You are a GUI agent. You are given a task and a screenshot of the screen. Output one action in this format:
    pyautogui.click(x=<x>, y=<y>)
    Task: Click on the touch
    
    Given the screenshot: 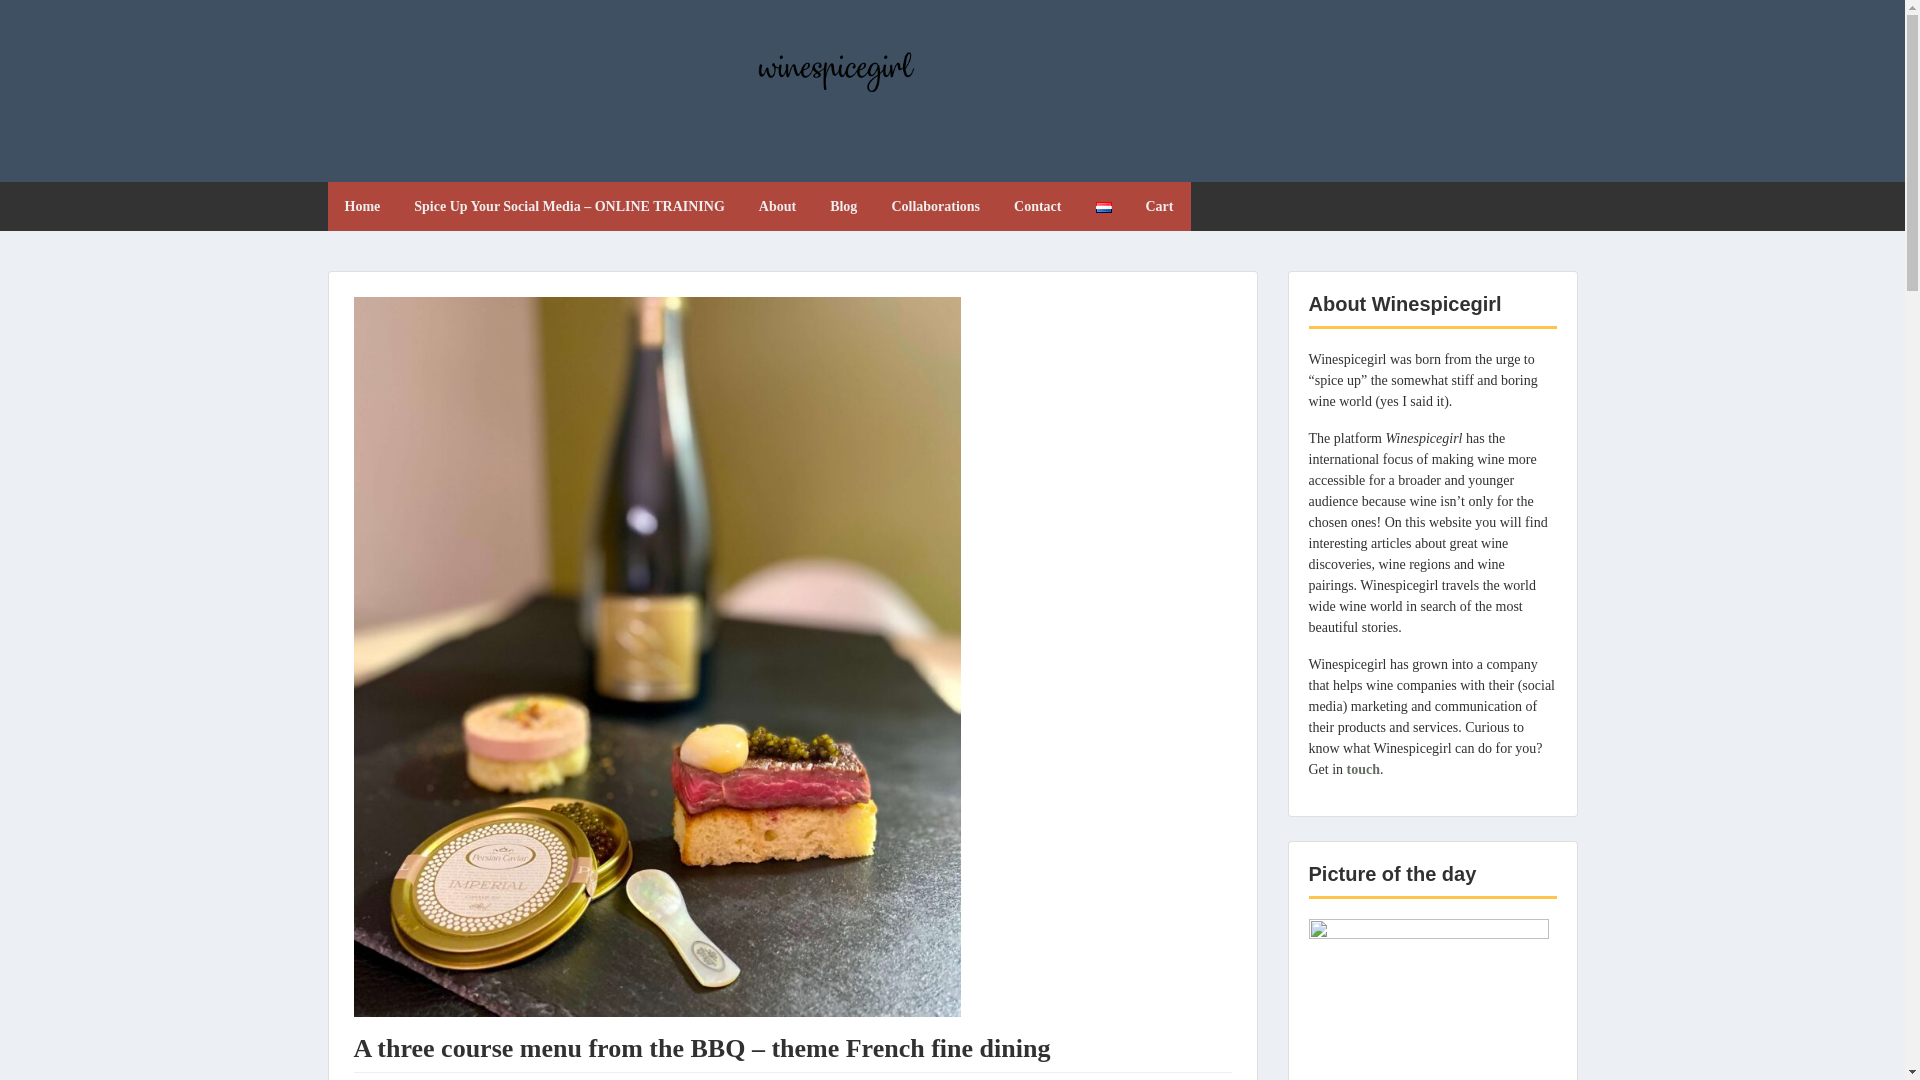 What is the action you would take?
    pyautogui.click(x=1361, y=769)
    